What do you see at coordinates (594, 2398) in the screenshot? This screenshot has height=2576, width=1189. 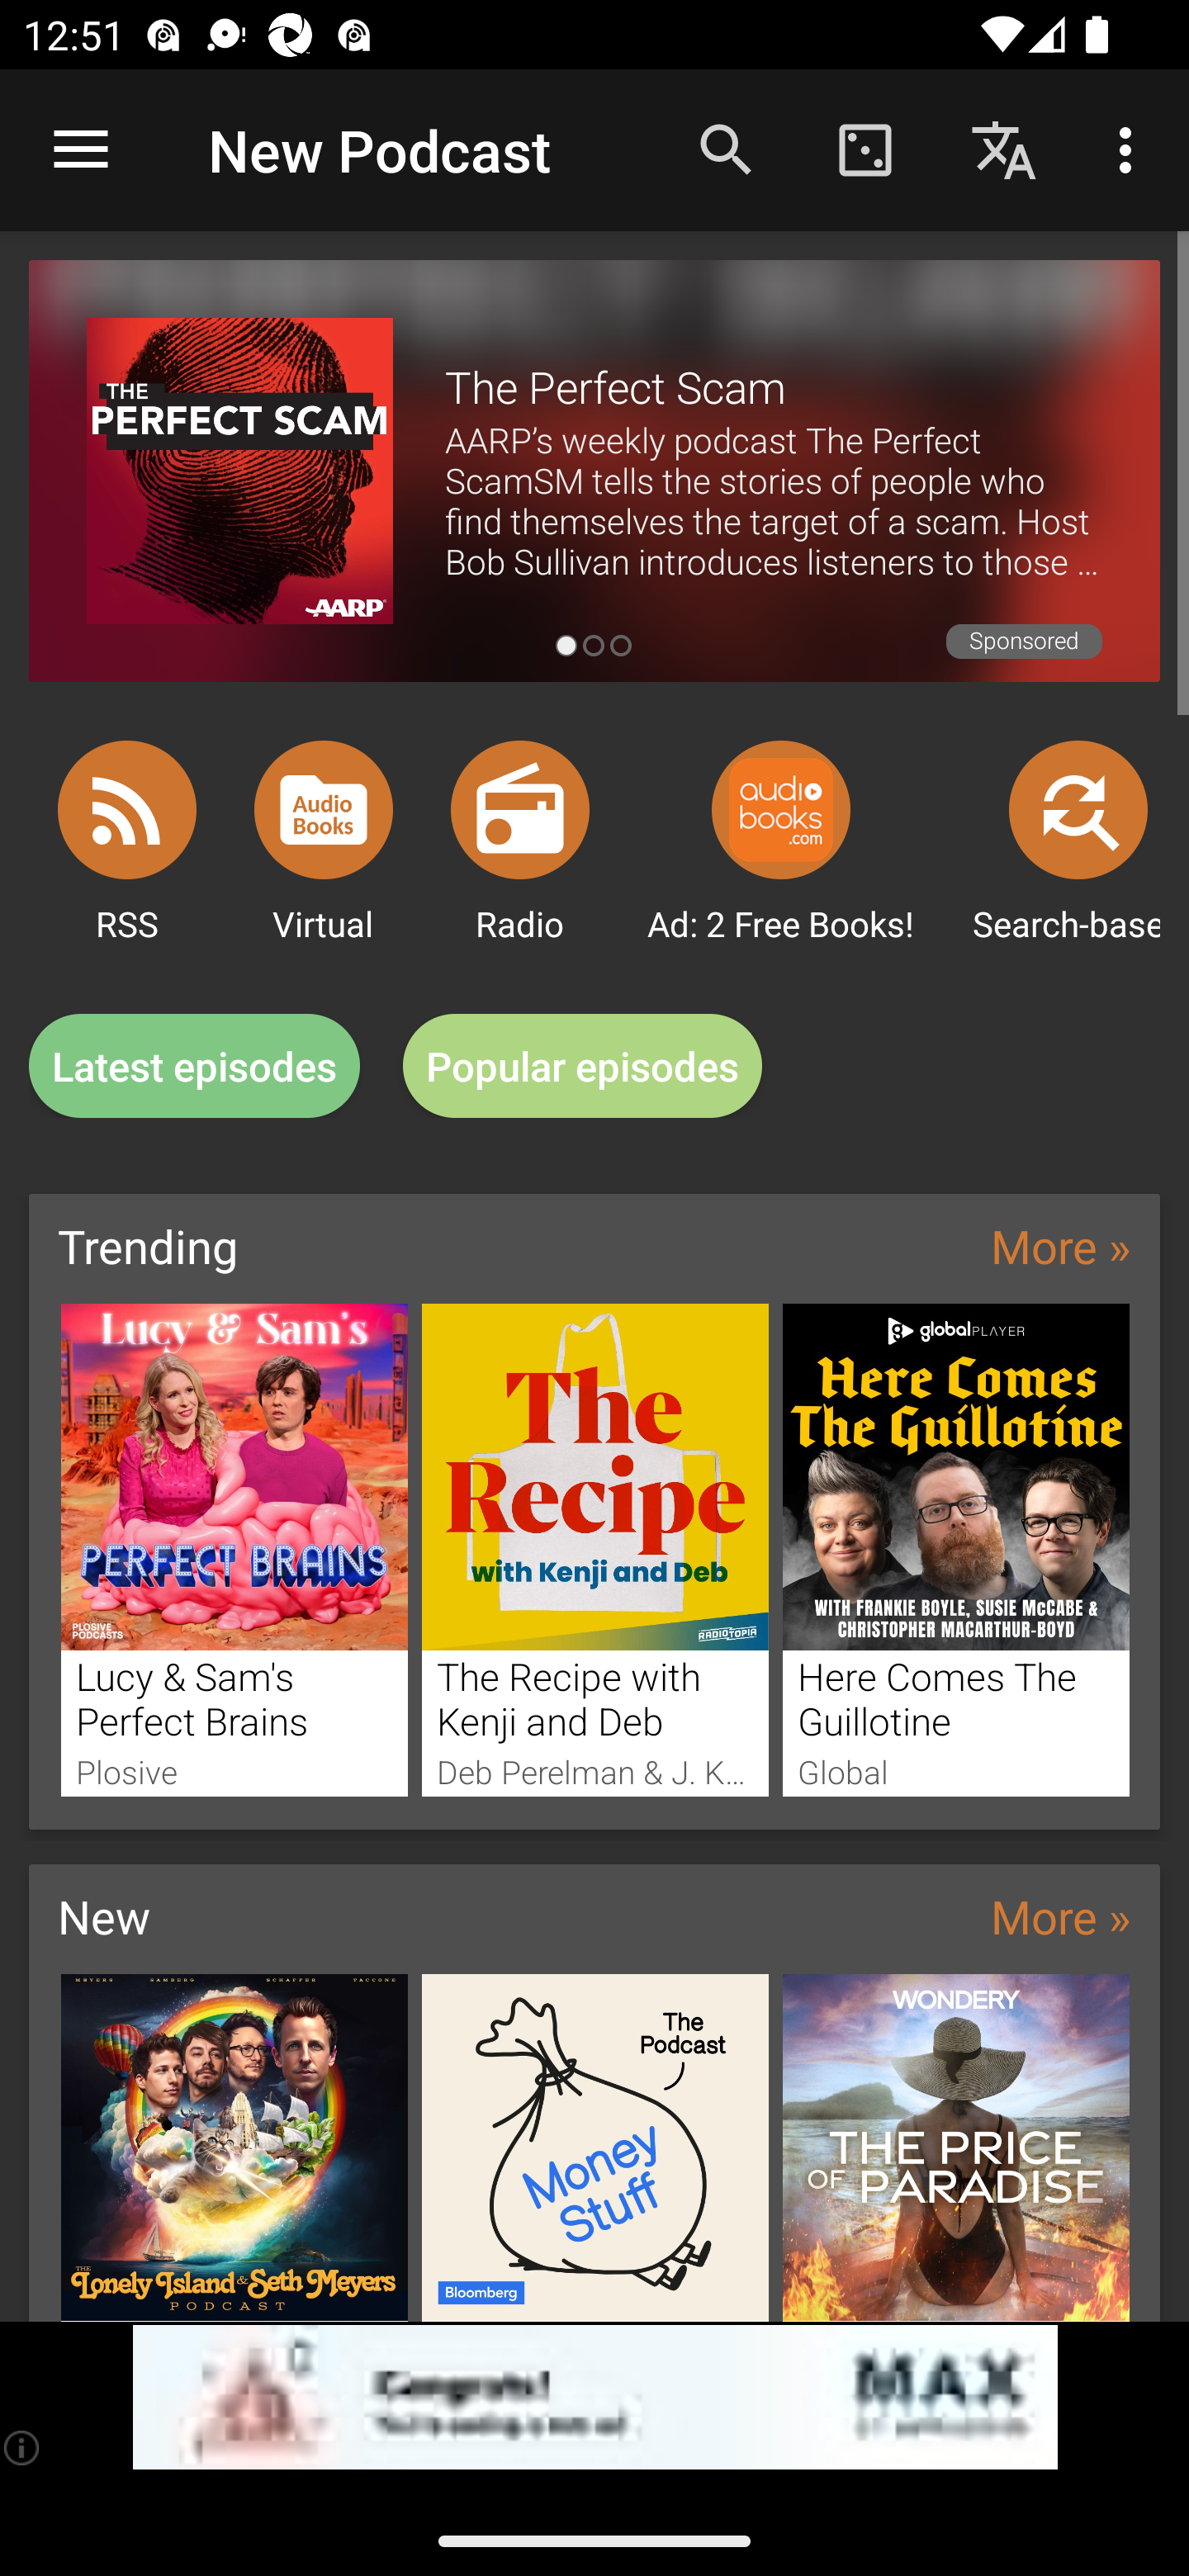 I see `app-monetization` at bounding box center [594, 2398].